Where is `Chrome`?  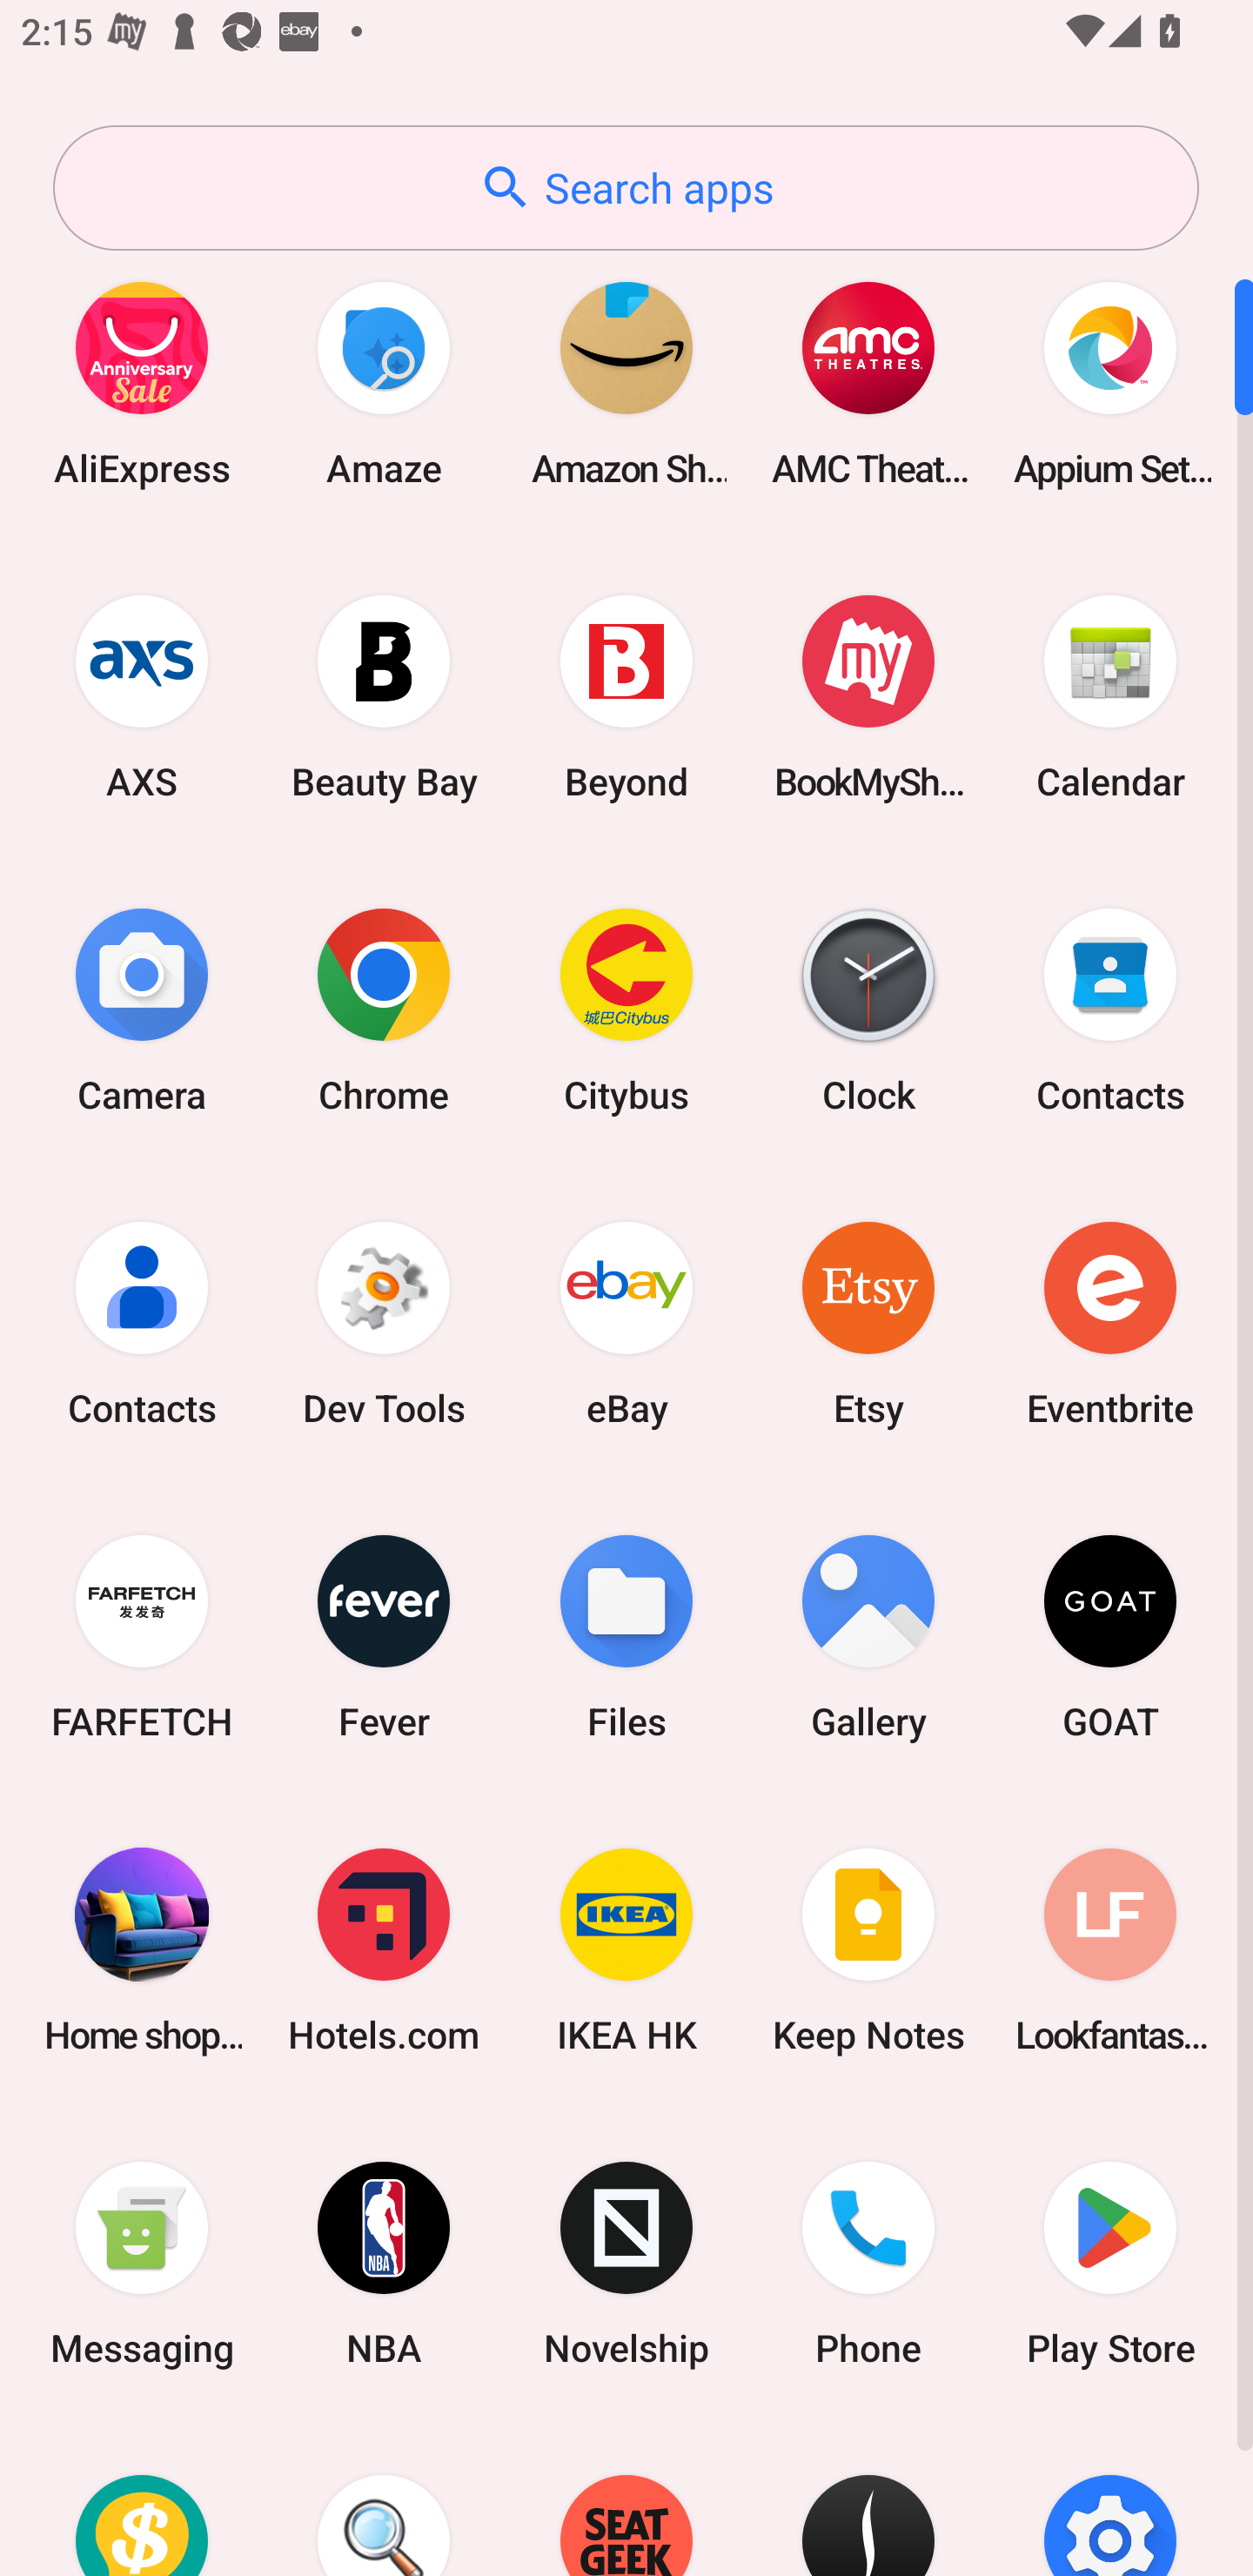
Chrome is located at coordinates (384, 1010).